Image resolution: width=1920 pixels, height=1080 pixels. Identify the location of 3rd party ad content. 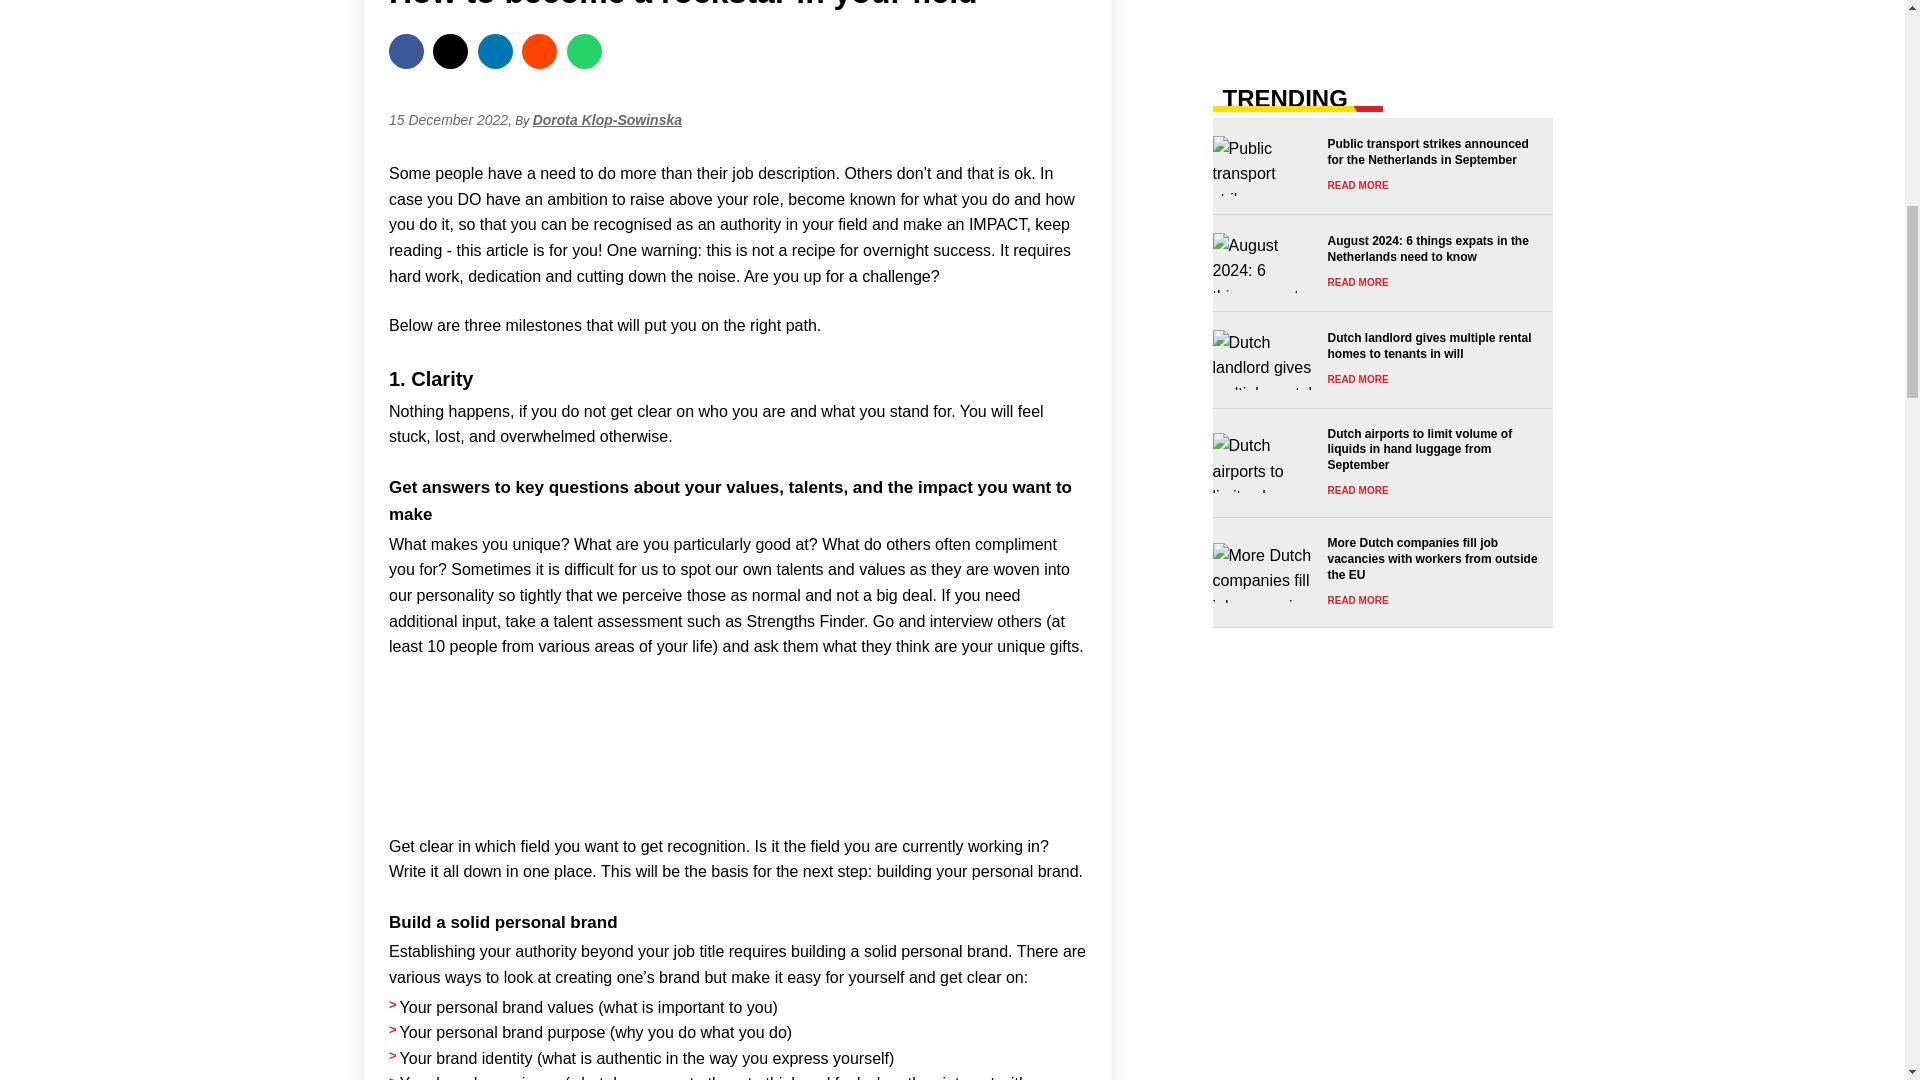
(1382, 16).